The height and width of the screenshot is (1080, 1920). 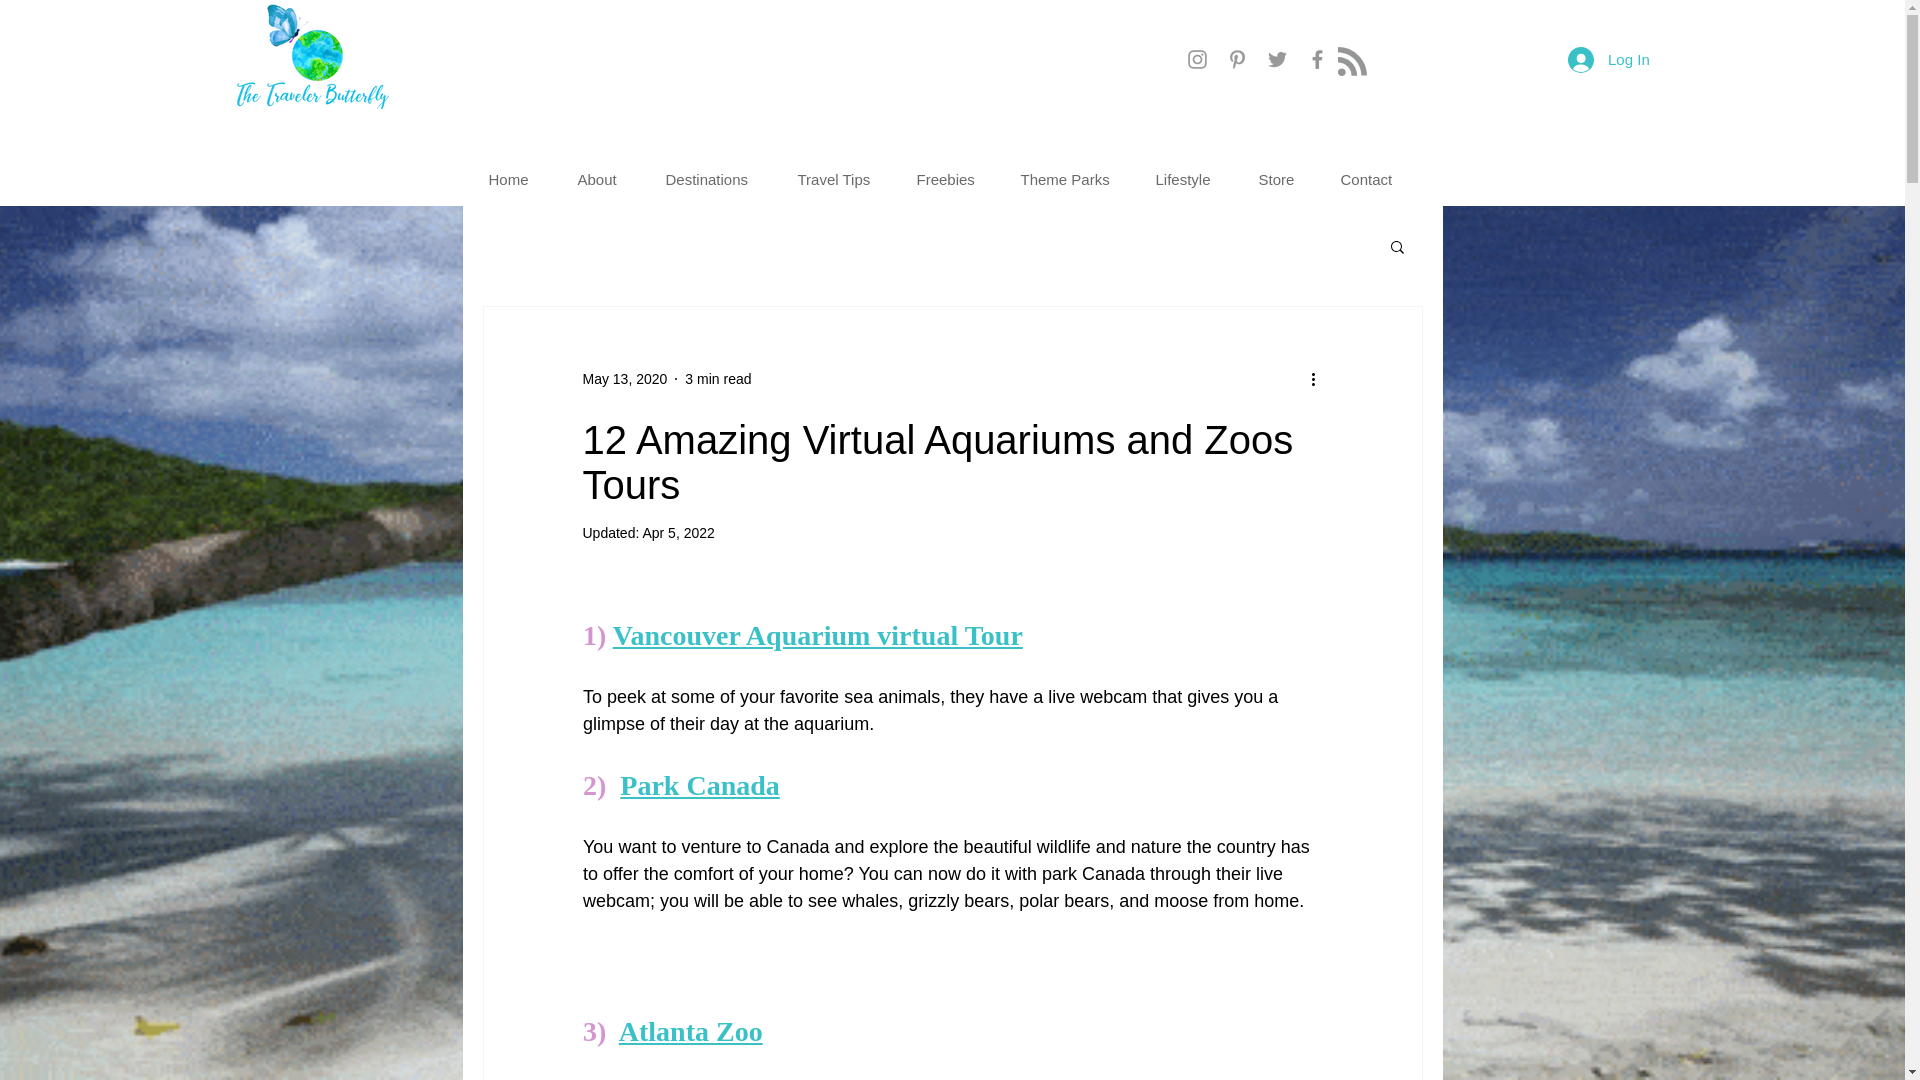 I want to click on May 13, 2020, so click(x=624, y=378).